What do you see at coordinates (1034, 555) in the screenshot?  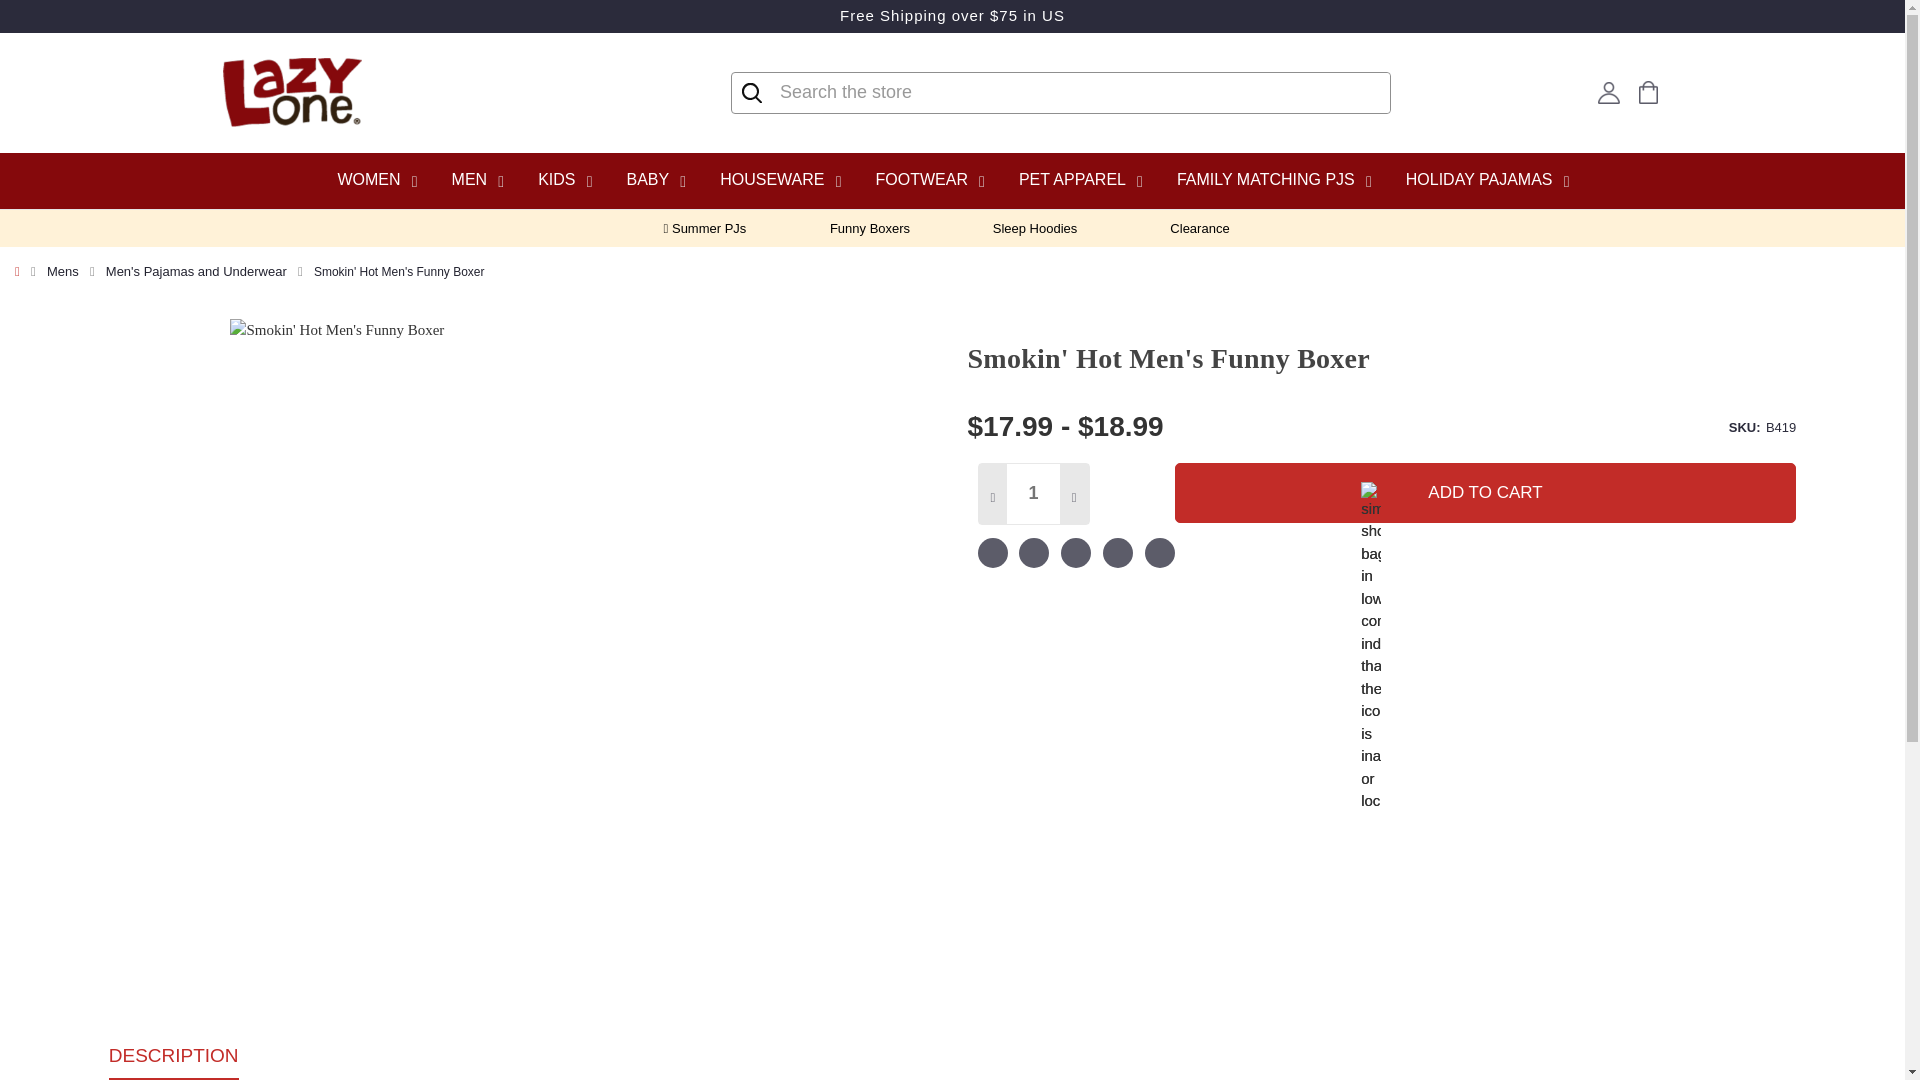 I see `Email` at bounding box center [1034, 555].